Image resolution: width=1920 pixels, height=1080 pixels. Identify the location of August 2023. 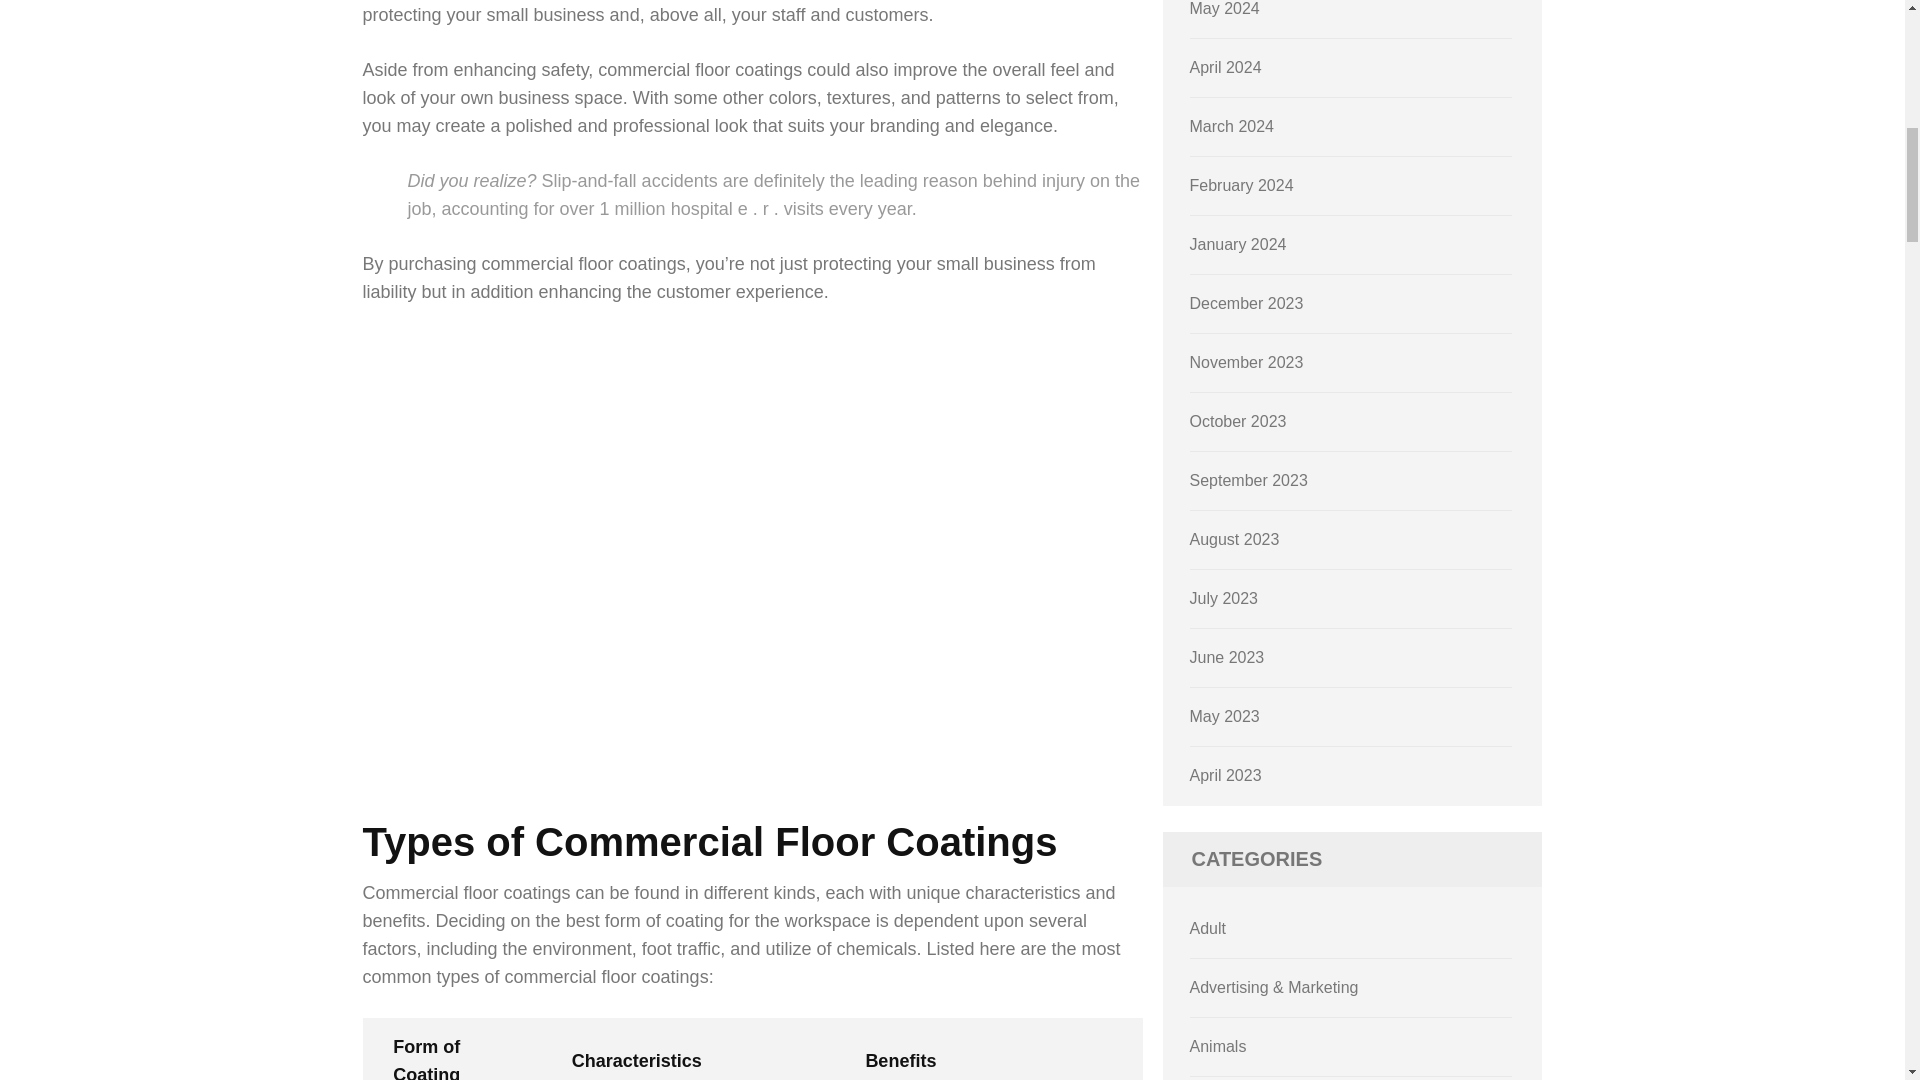
(1235, 539).